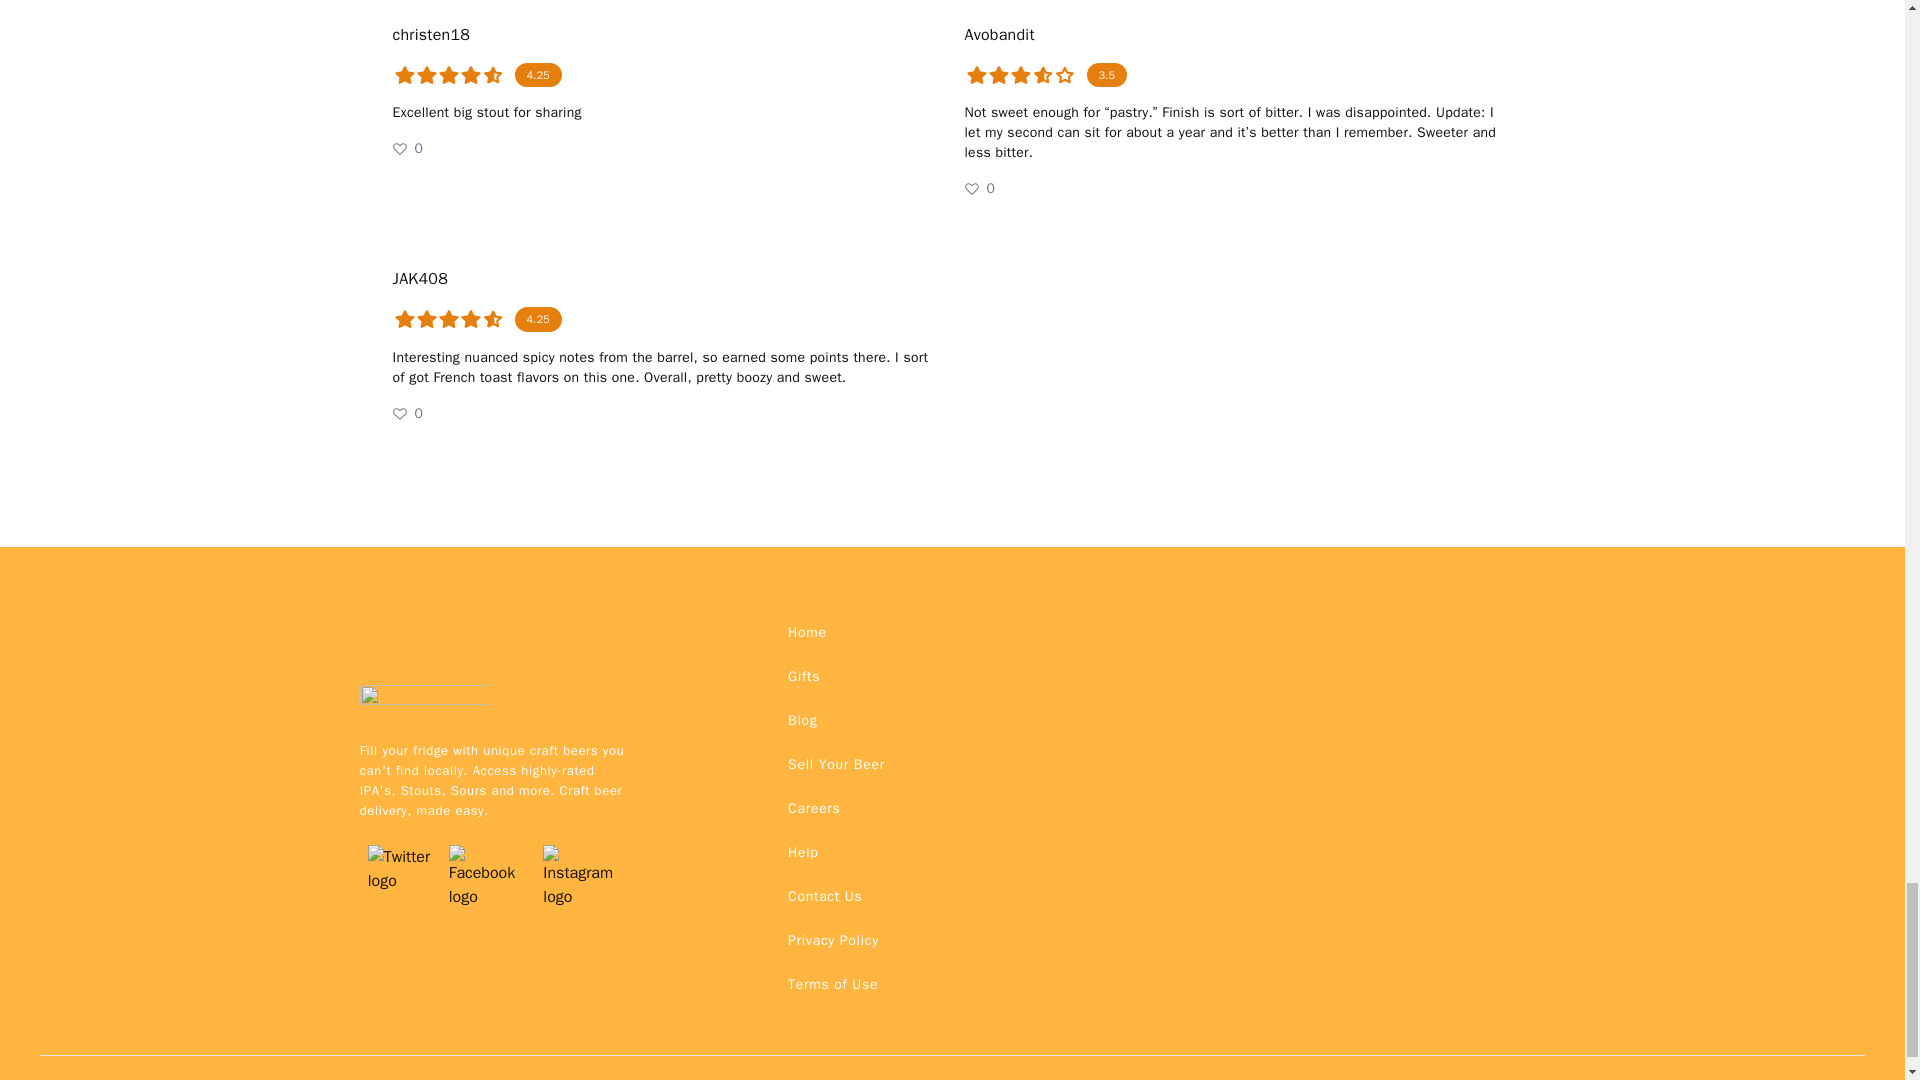  Describe the element at coordinates (832, 940) in the screenshot. I see `Privacy Policy` at that location.